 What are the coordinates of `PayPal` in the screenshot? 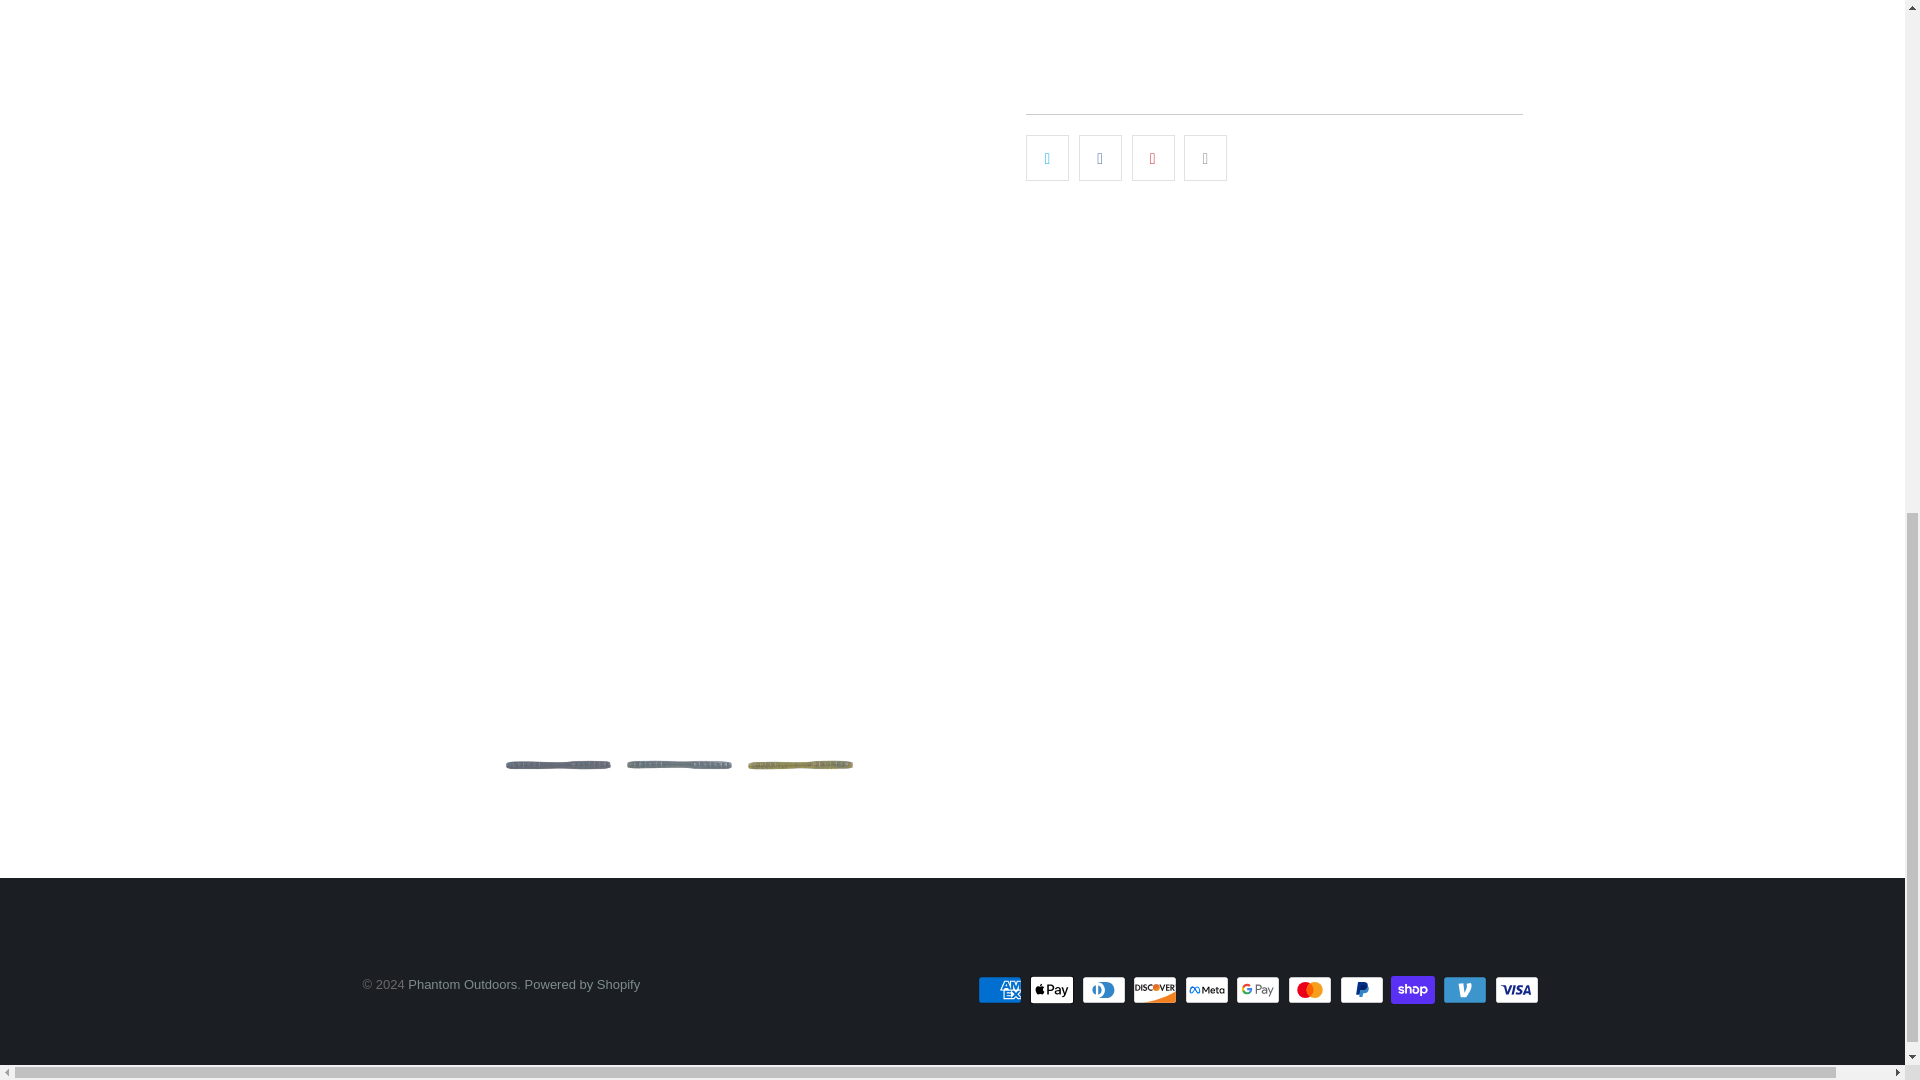 It's located at (1364, 990).